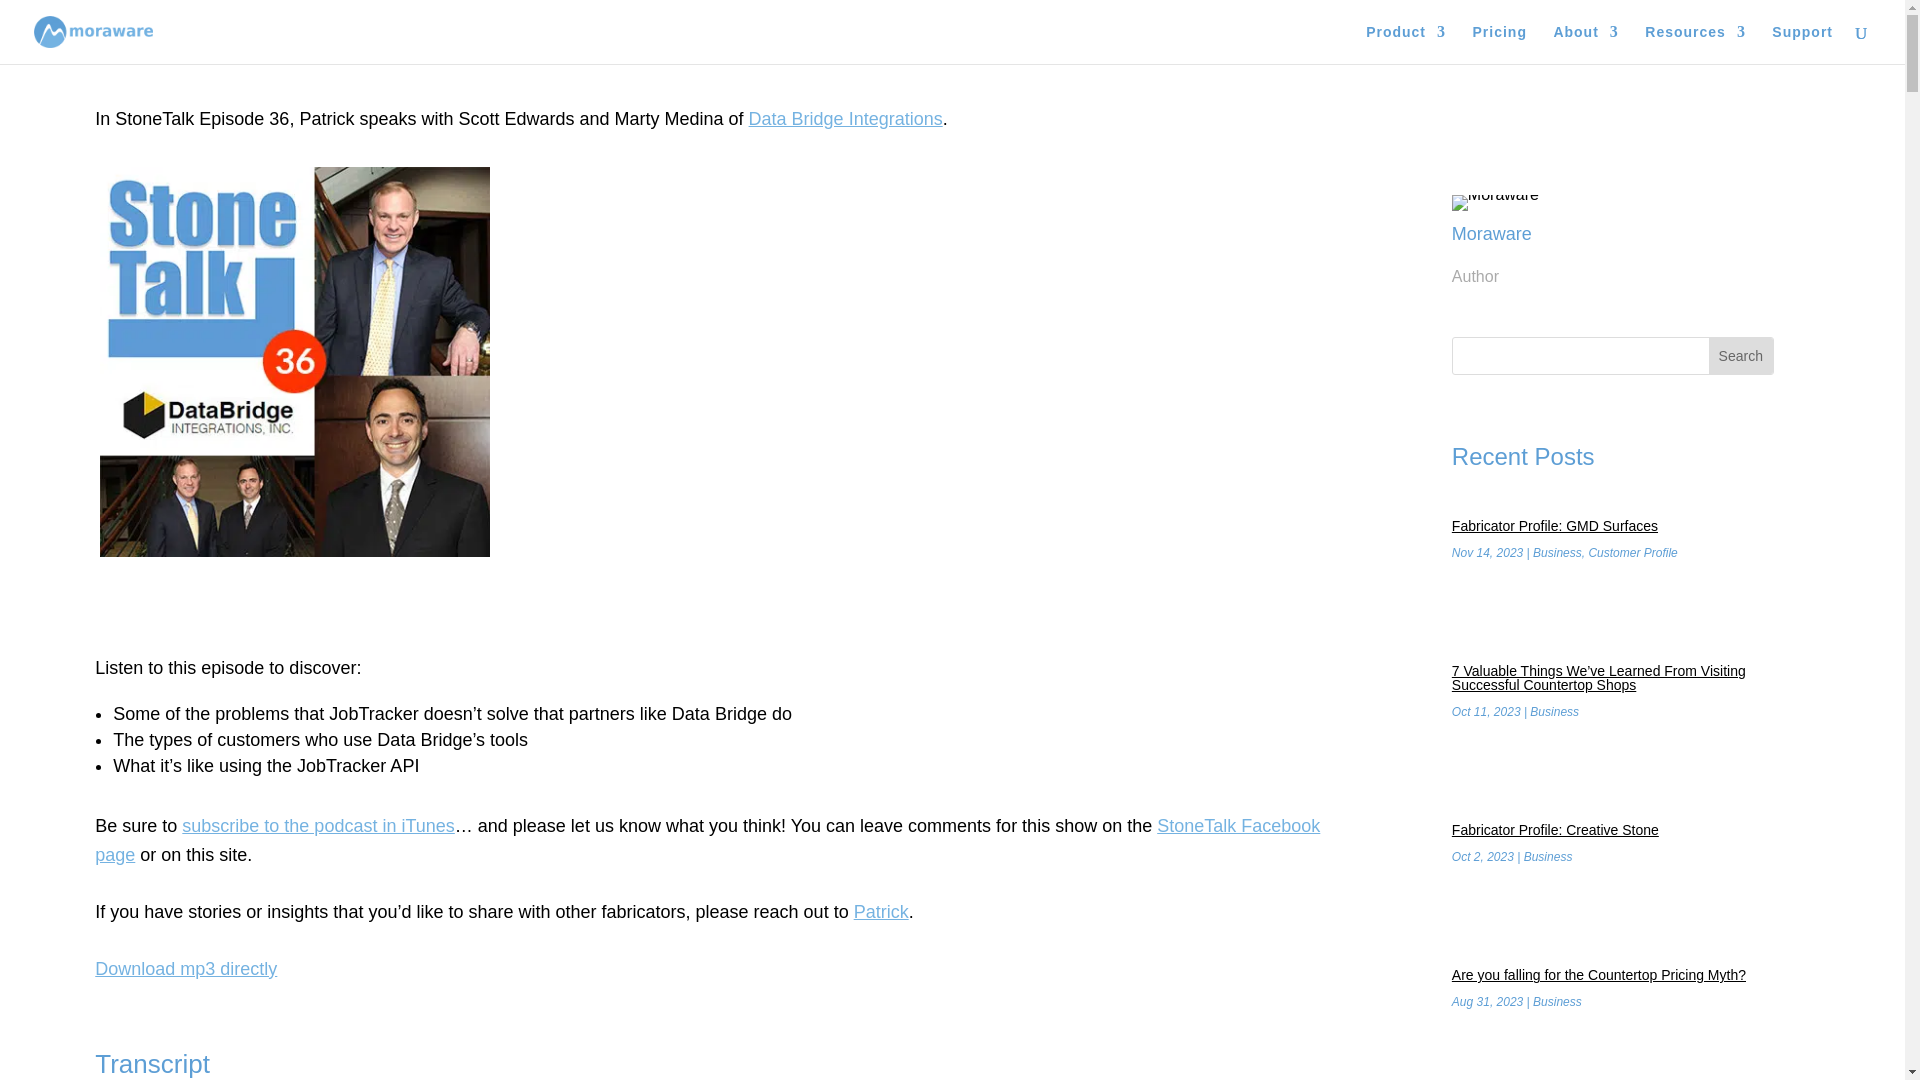 The width and height of the screenshot is (1920, 1080). What do you see at coordinates (845, 118) in the screenshot?
I see `Data Bridge Integrations` at bounding box center [845, 118].